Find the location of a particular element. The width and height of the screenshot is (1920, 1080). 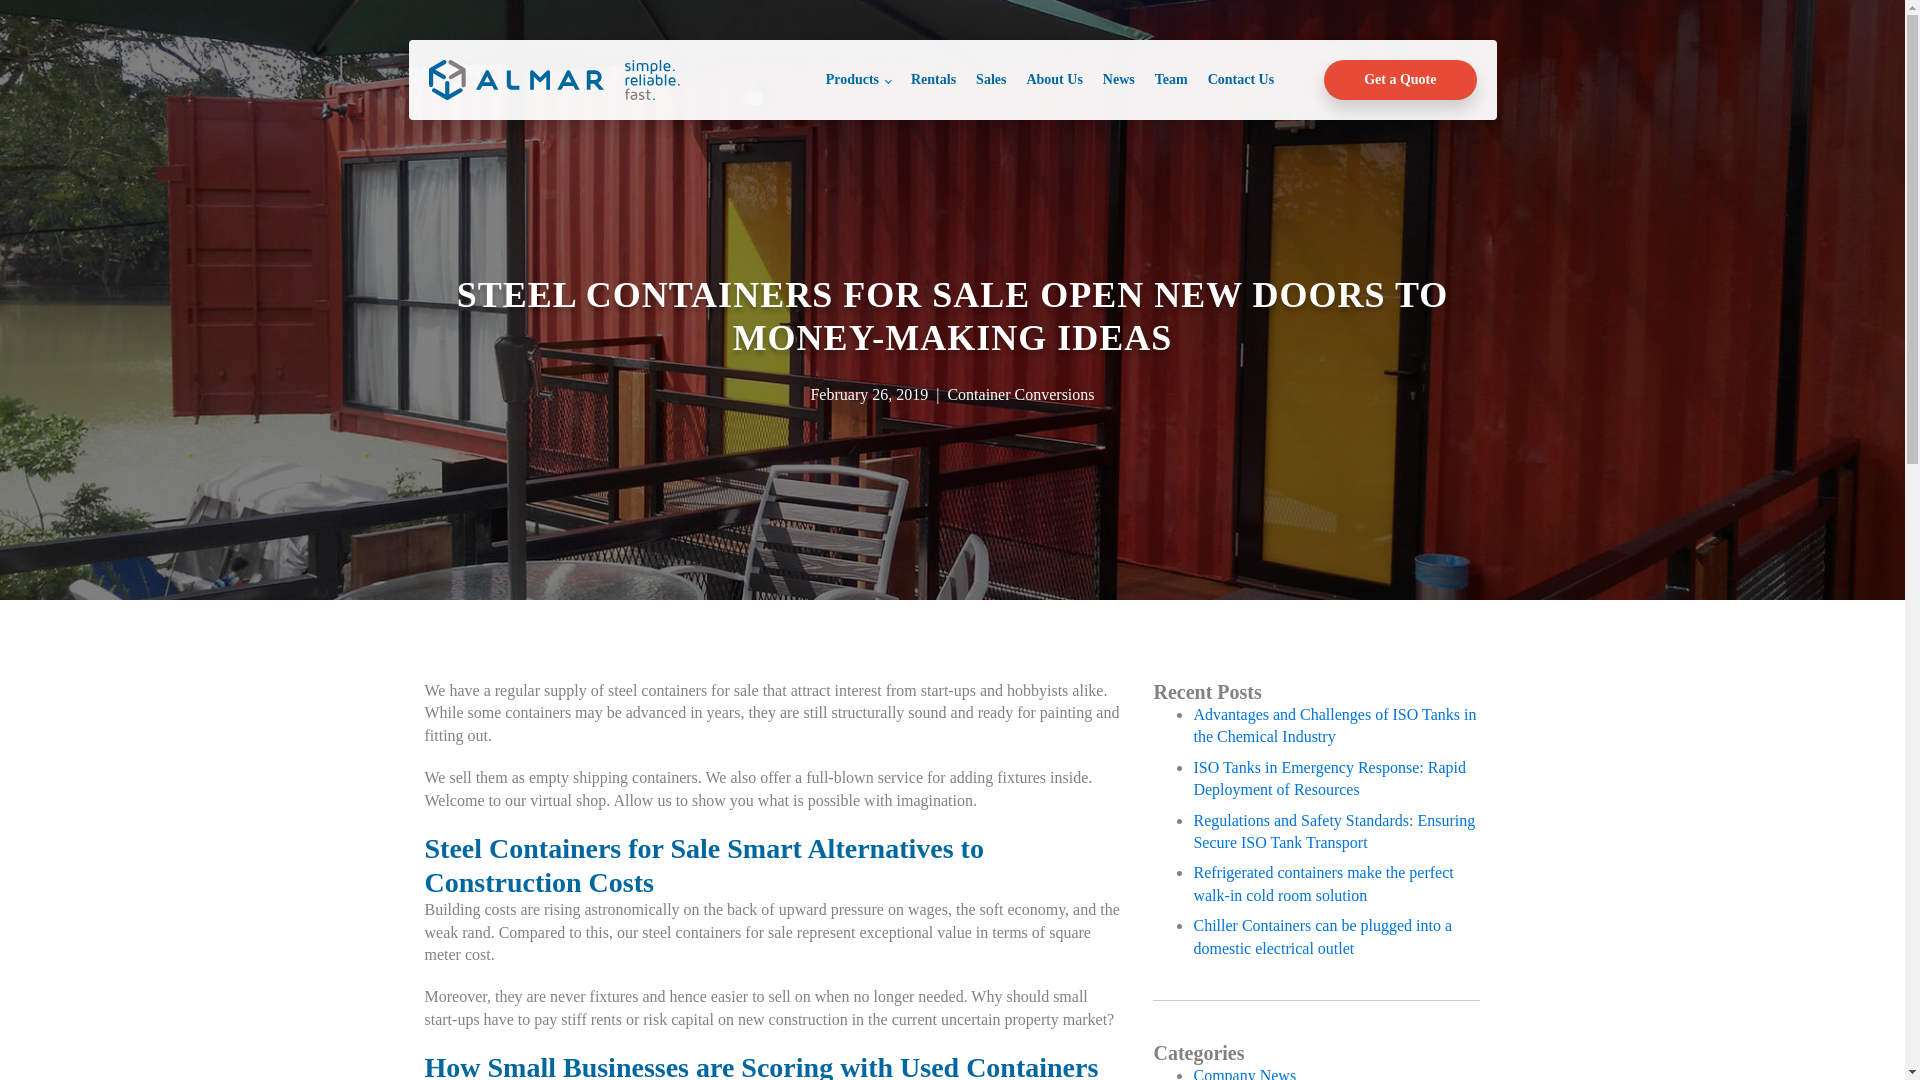

News is located at coordinates (1118, 79).